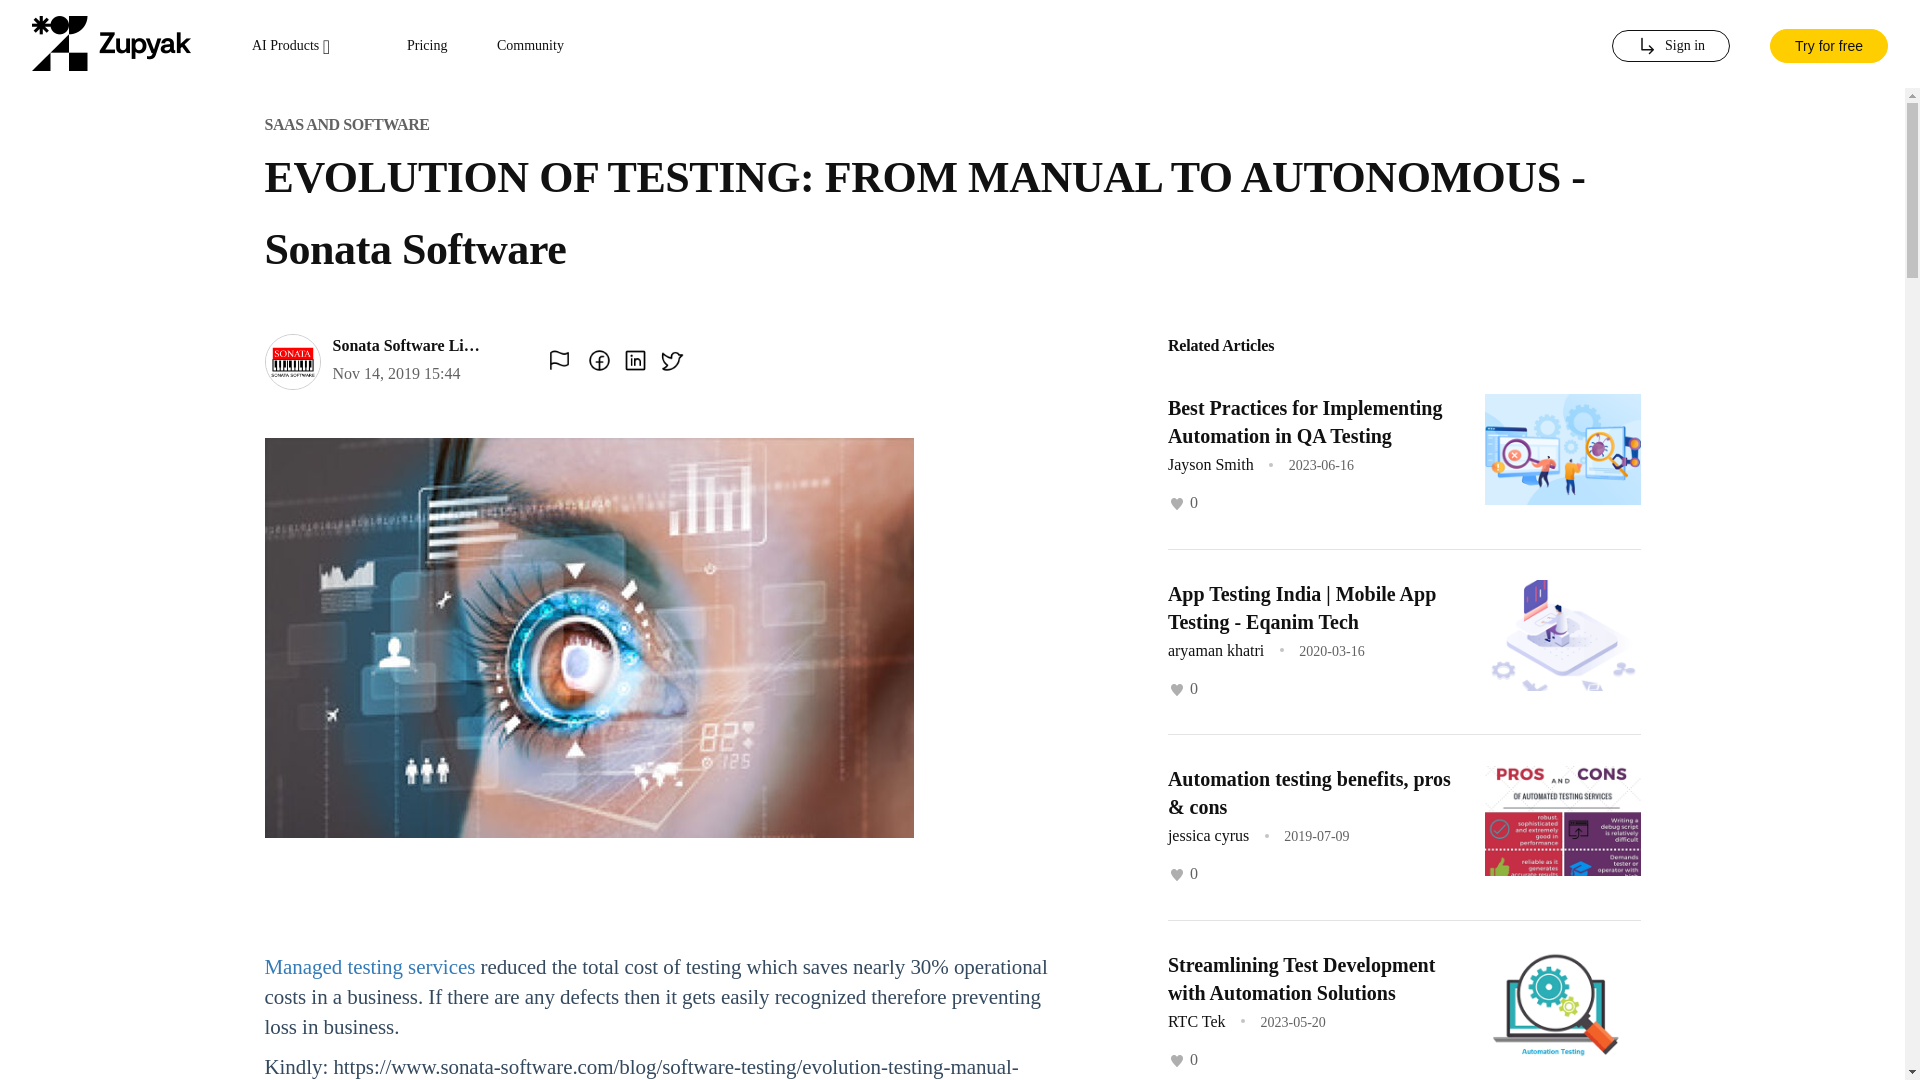  Describe the element at coordinates (1828, 44) in the screenshot. I see `Try for free` at that location.